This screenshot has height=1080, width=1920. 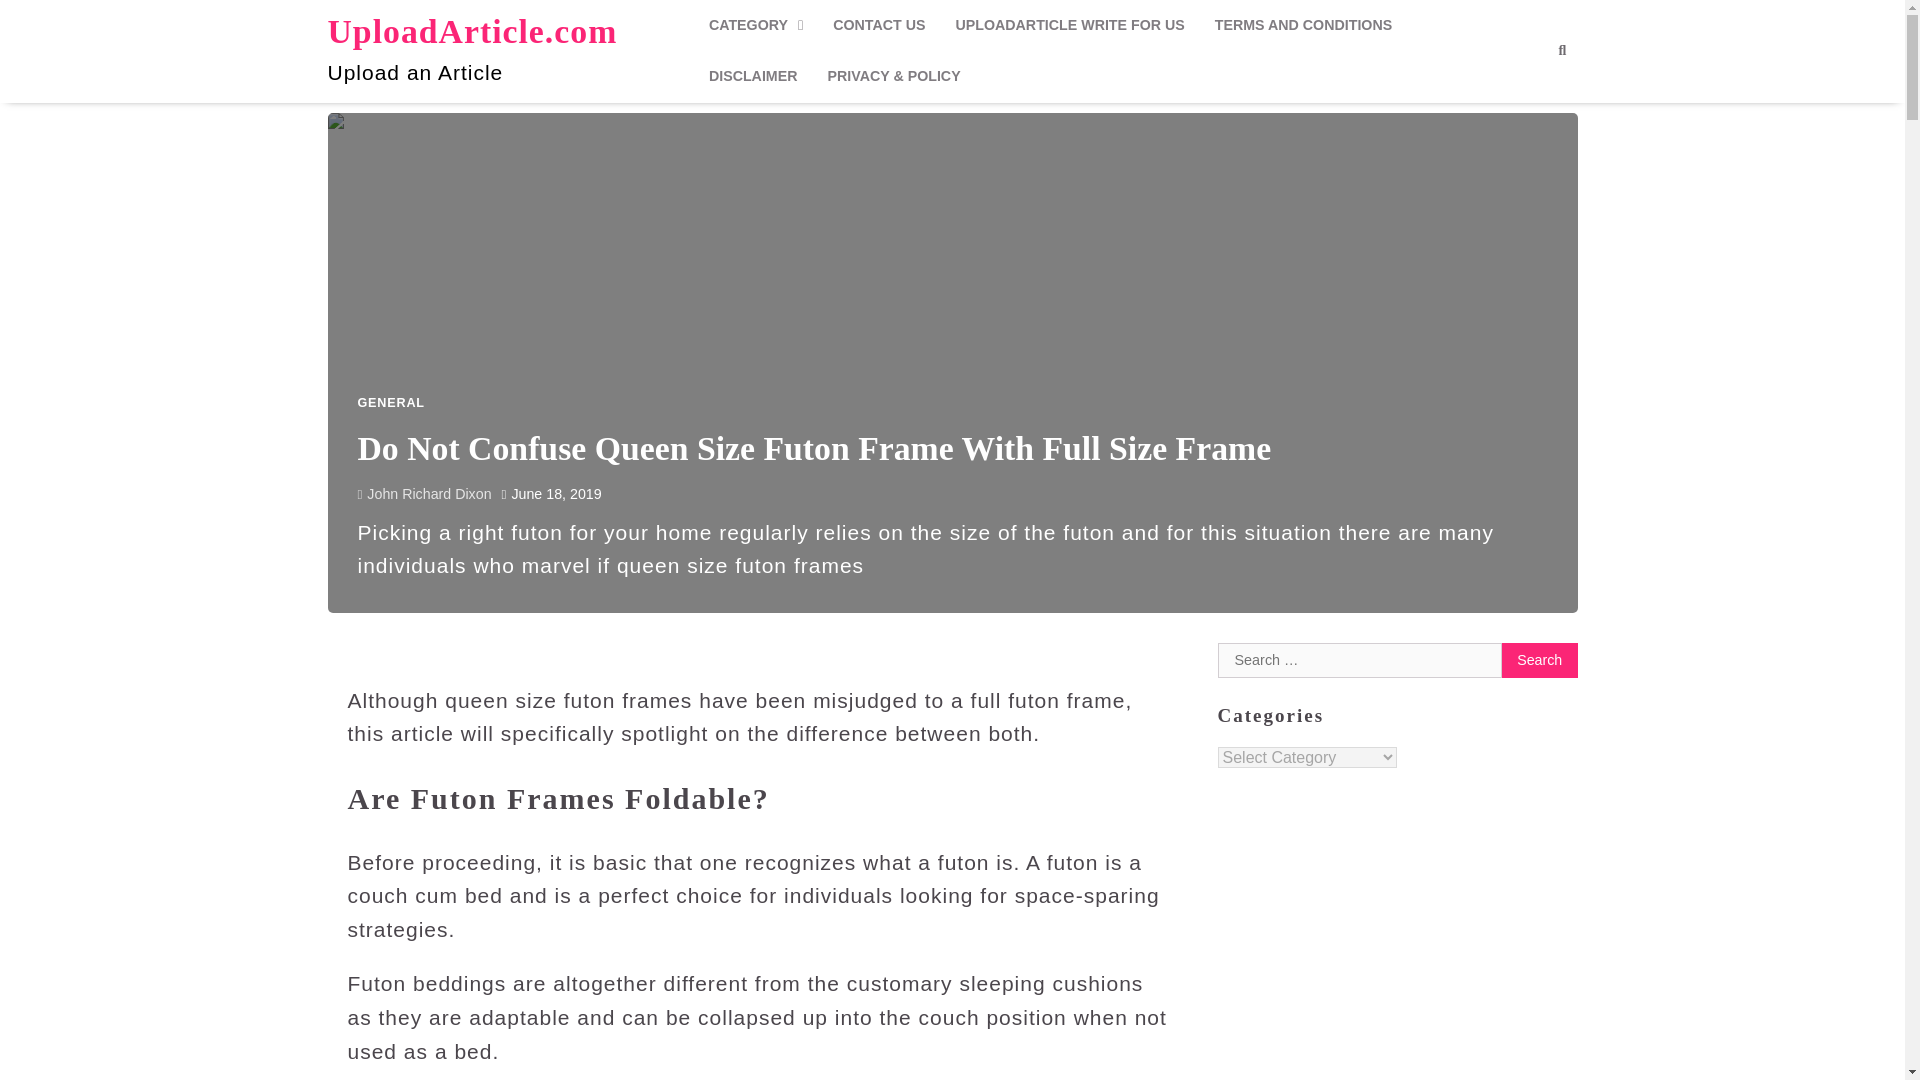 What do you see at coordinates (1540, 660) in the screenshot?
I see `Search` at bounding box center [1540, 660].